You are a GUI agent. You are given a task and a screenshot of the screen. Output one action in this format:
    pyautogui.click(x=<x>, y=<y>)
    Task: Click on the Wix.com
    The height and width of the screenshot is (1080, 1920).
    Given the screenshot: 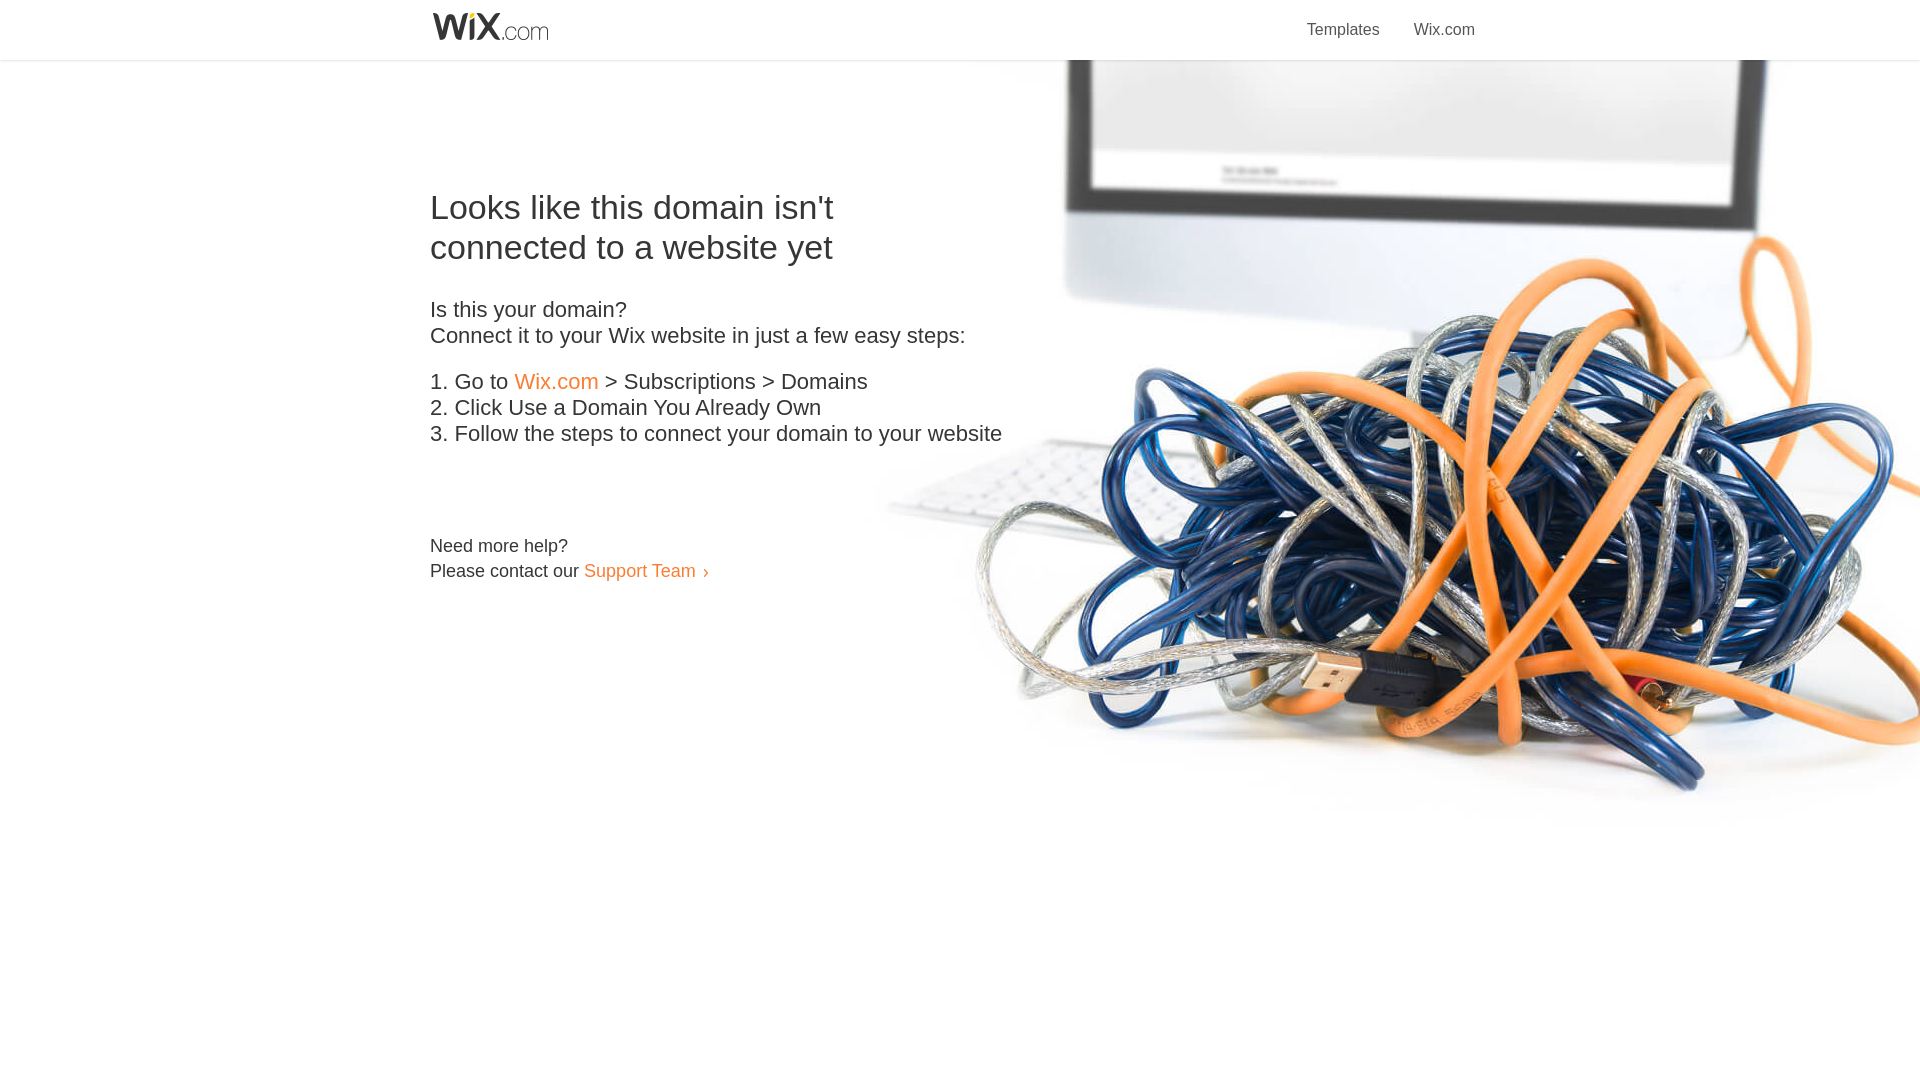 What is the action you would take?
    pyautogui.click(x=556, y=382)
    